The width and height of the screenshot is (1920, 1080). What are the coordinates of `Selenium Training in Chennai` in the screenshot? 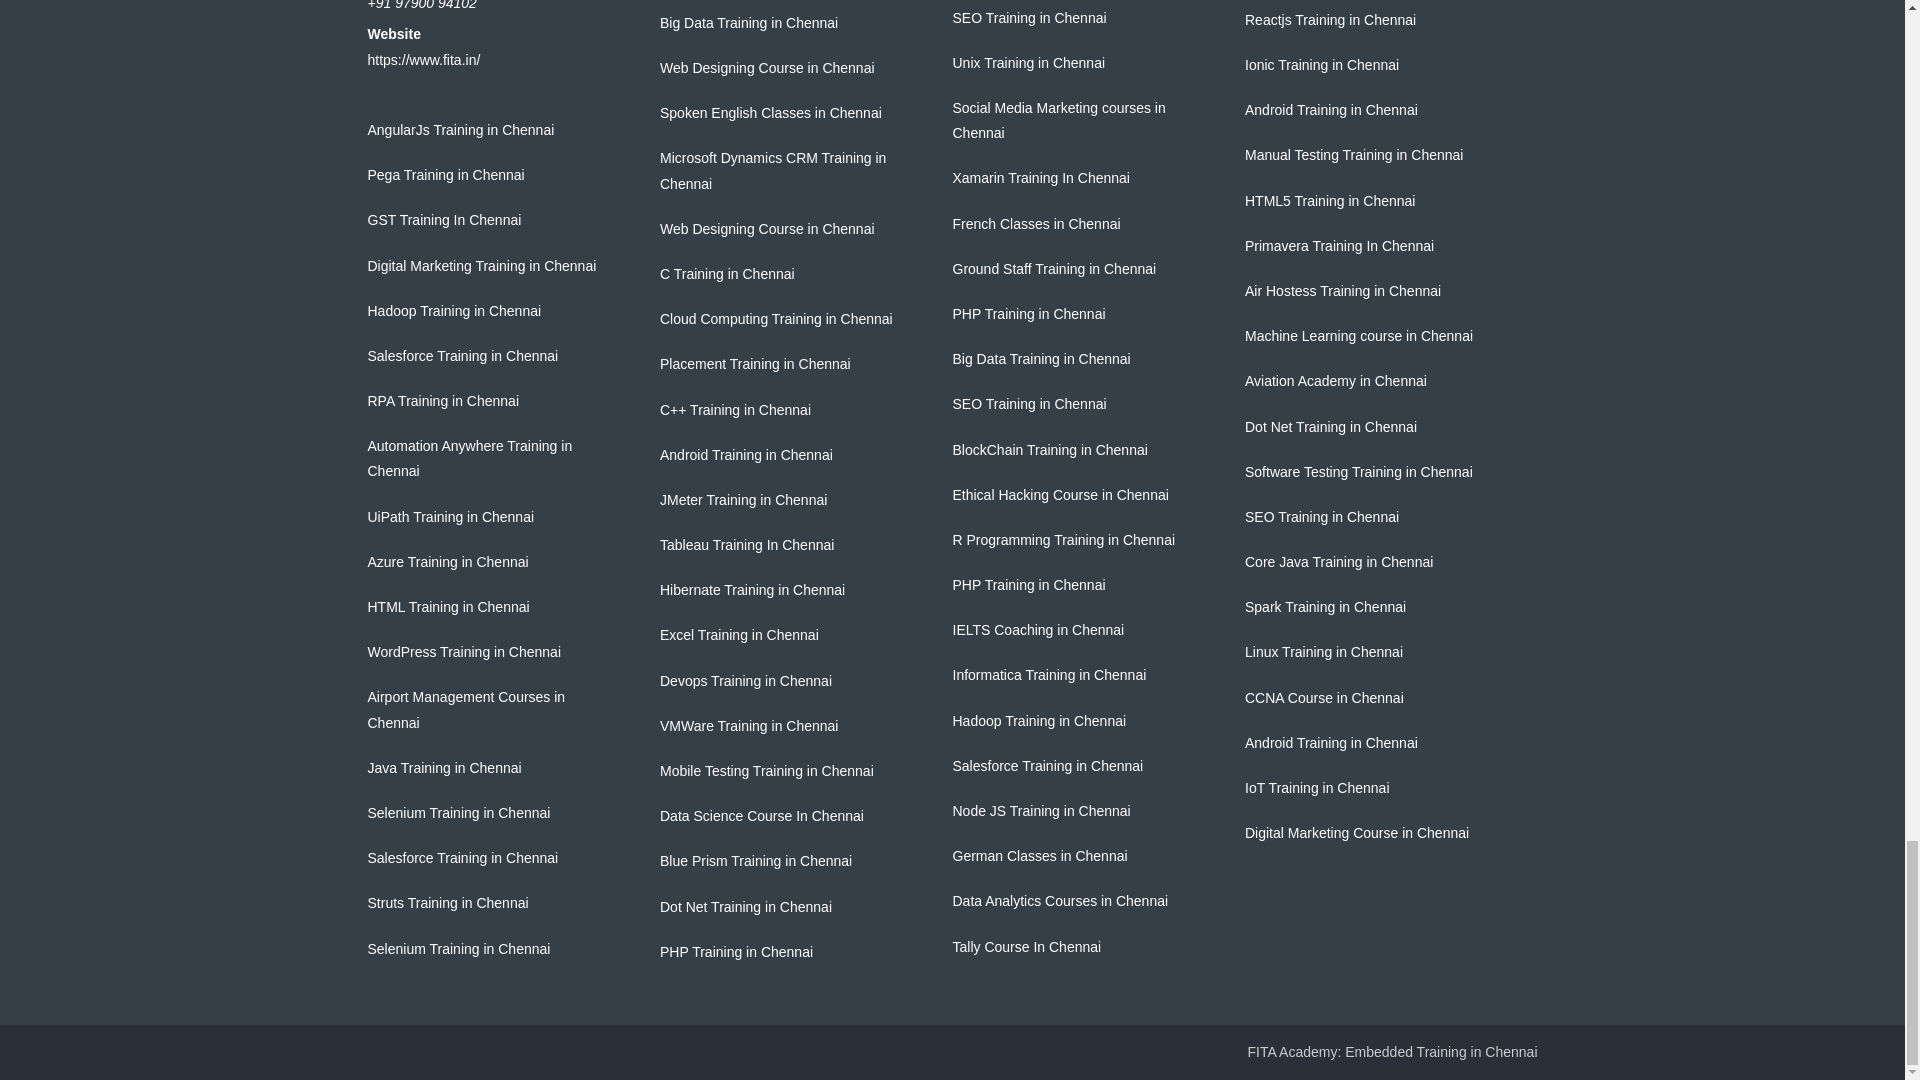 It's located at (460, 812).